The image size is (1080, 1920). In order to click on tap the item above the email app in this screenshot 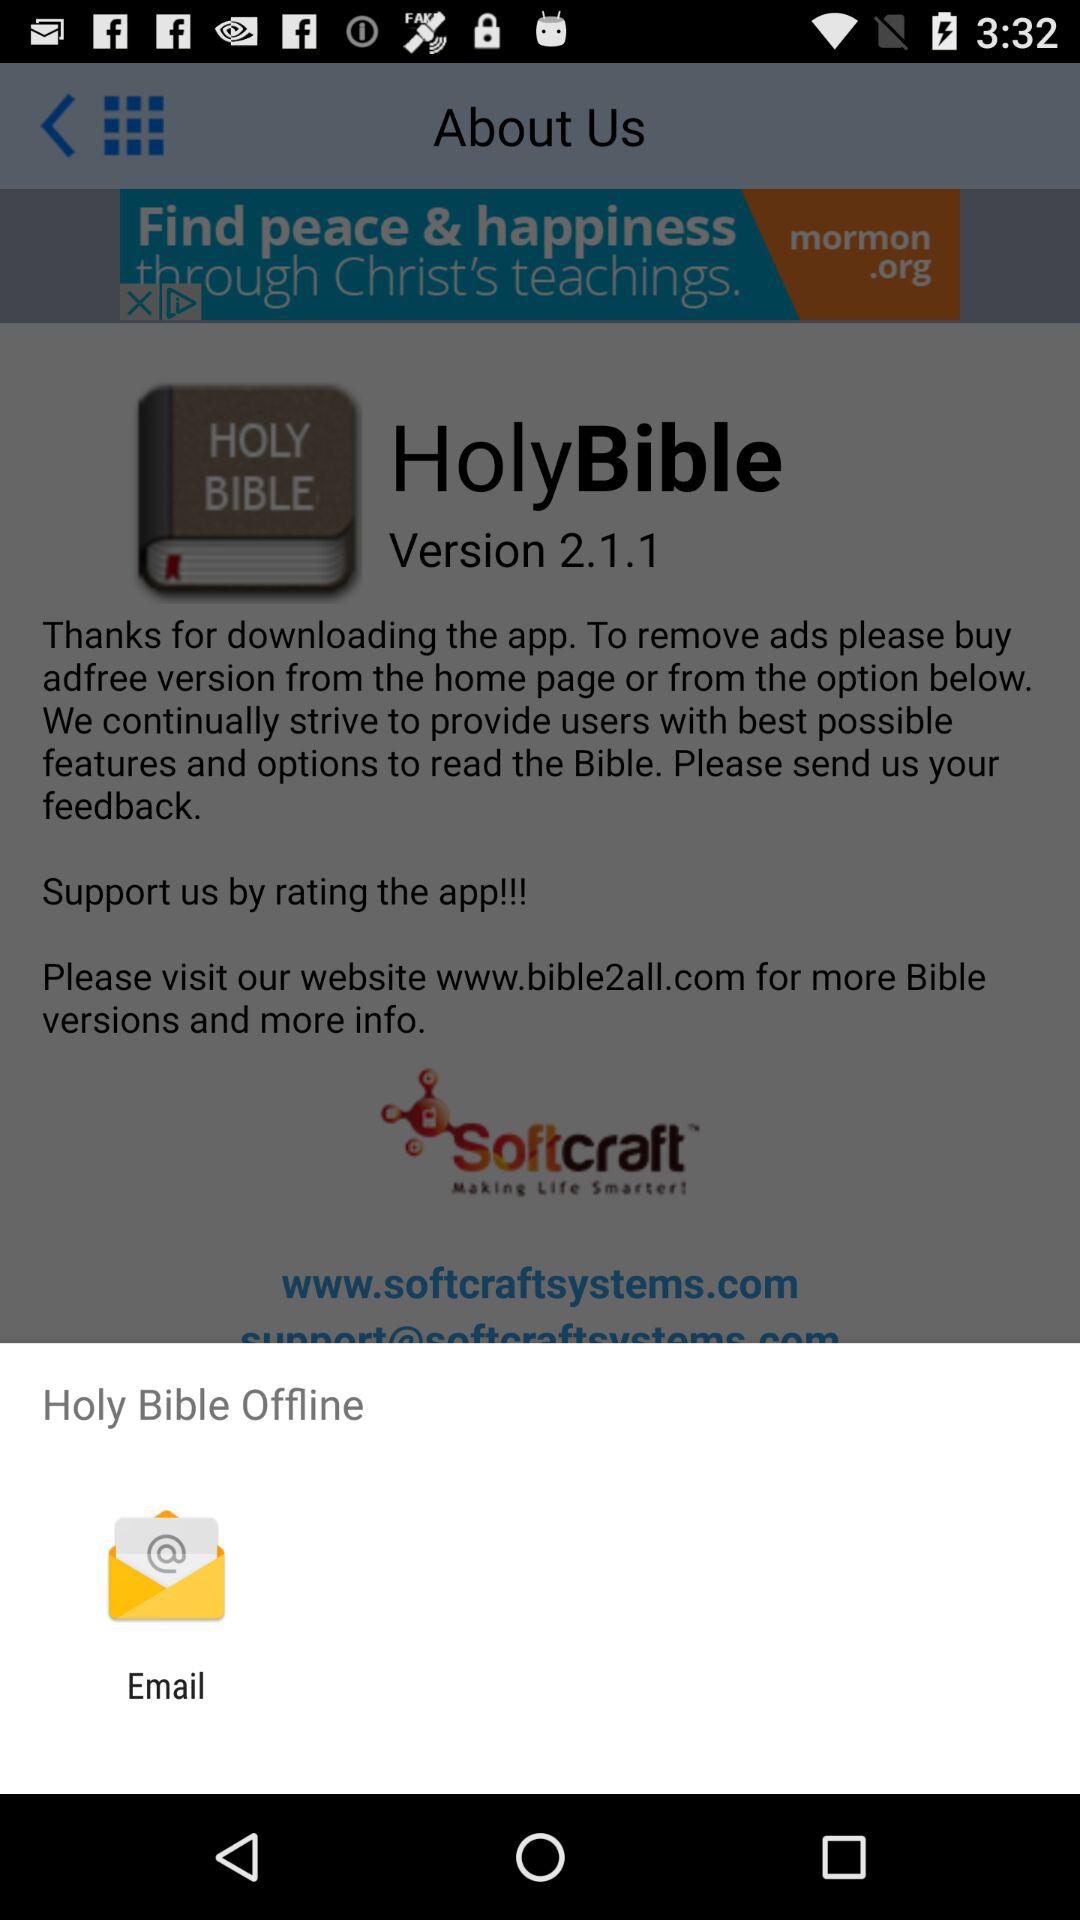, I will do `click(166, 1568)`.